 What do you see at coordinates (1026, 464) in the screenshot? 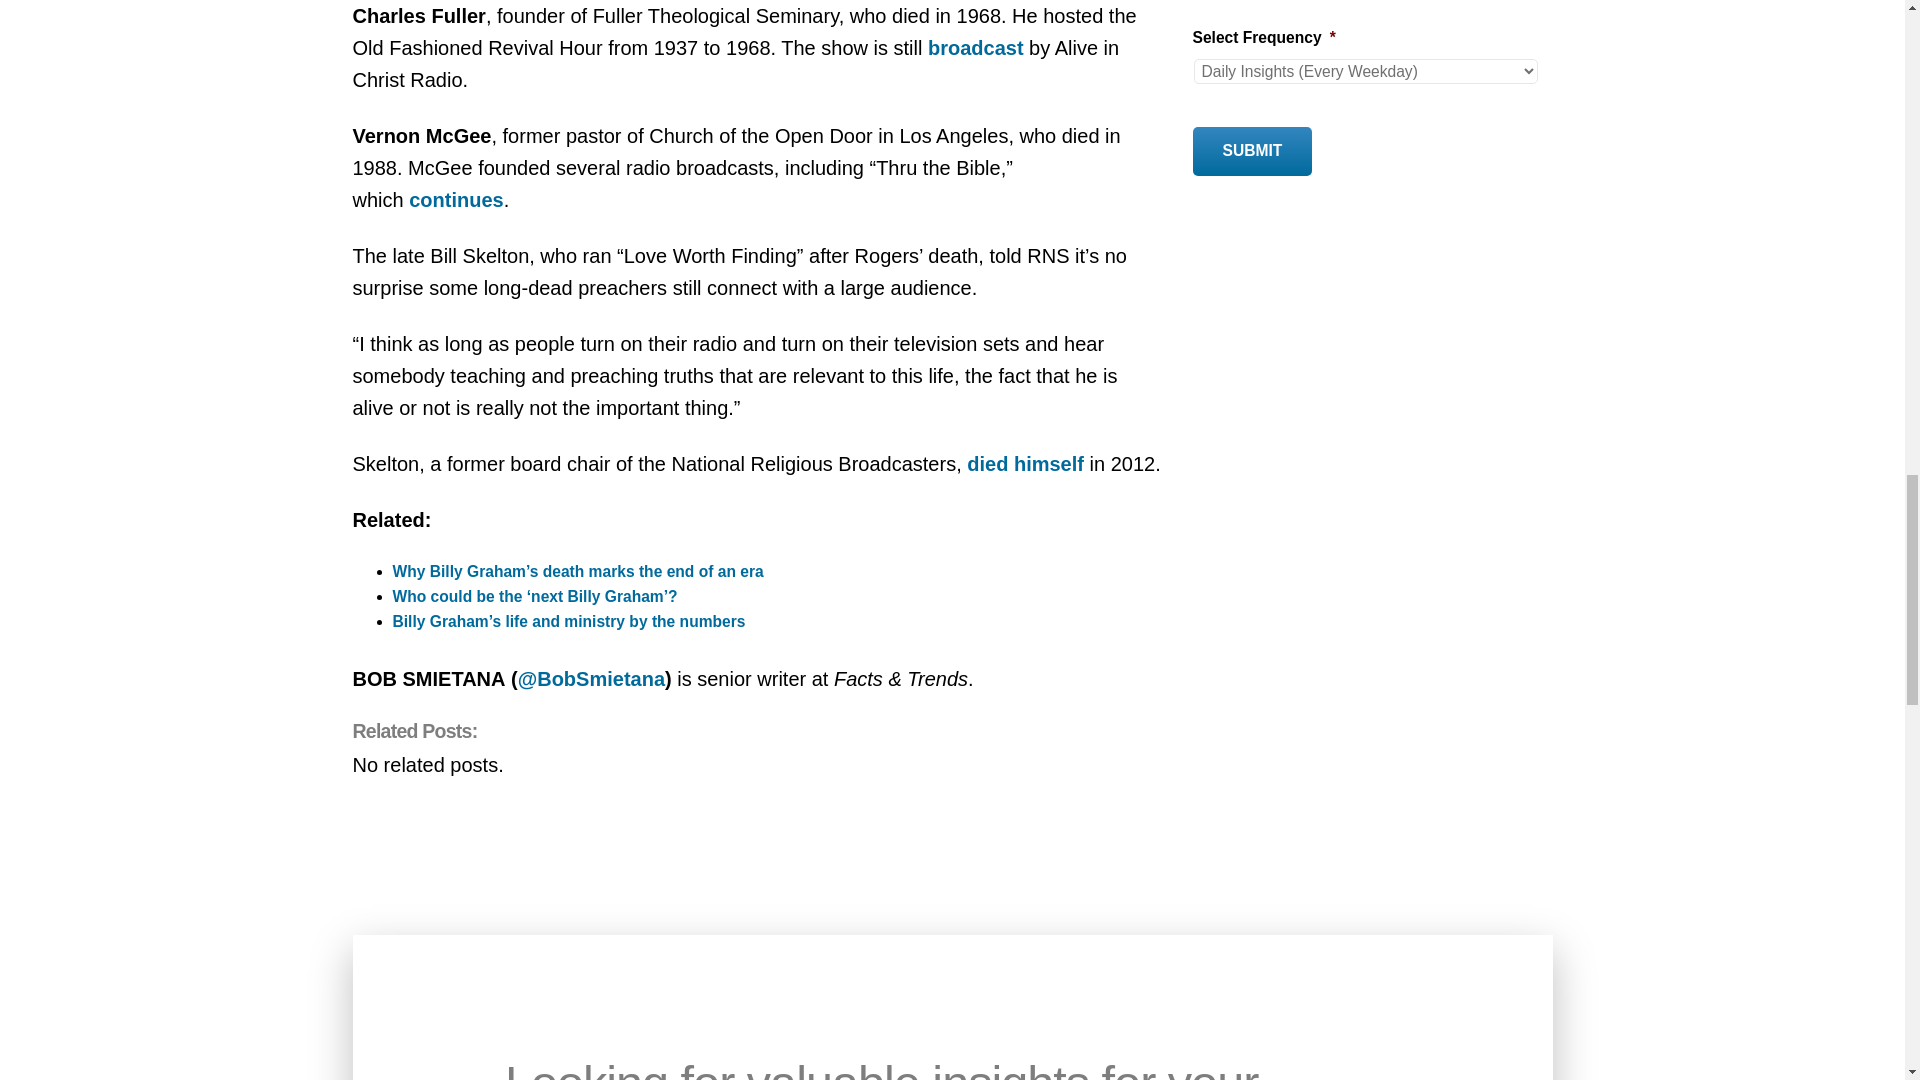
I see `died himself` at bounding box center [1026, 464].